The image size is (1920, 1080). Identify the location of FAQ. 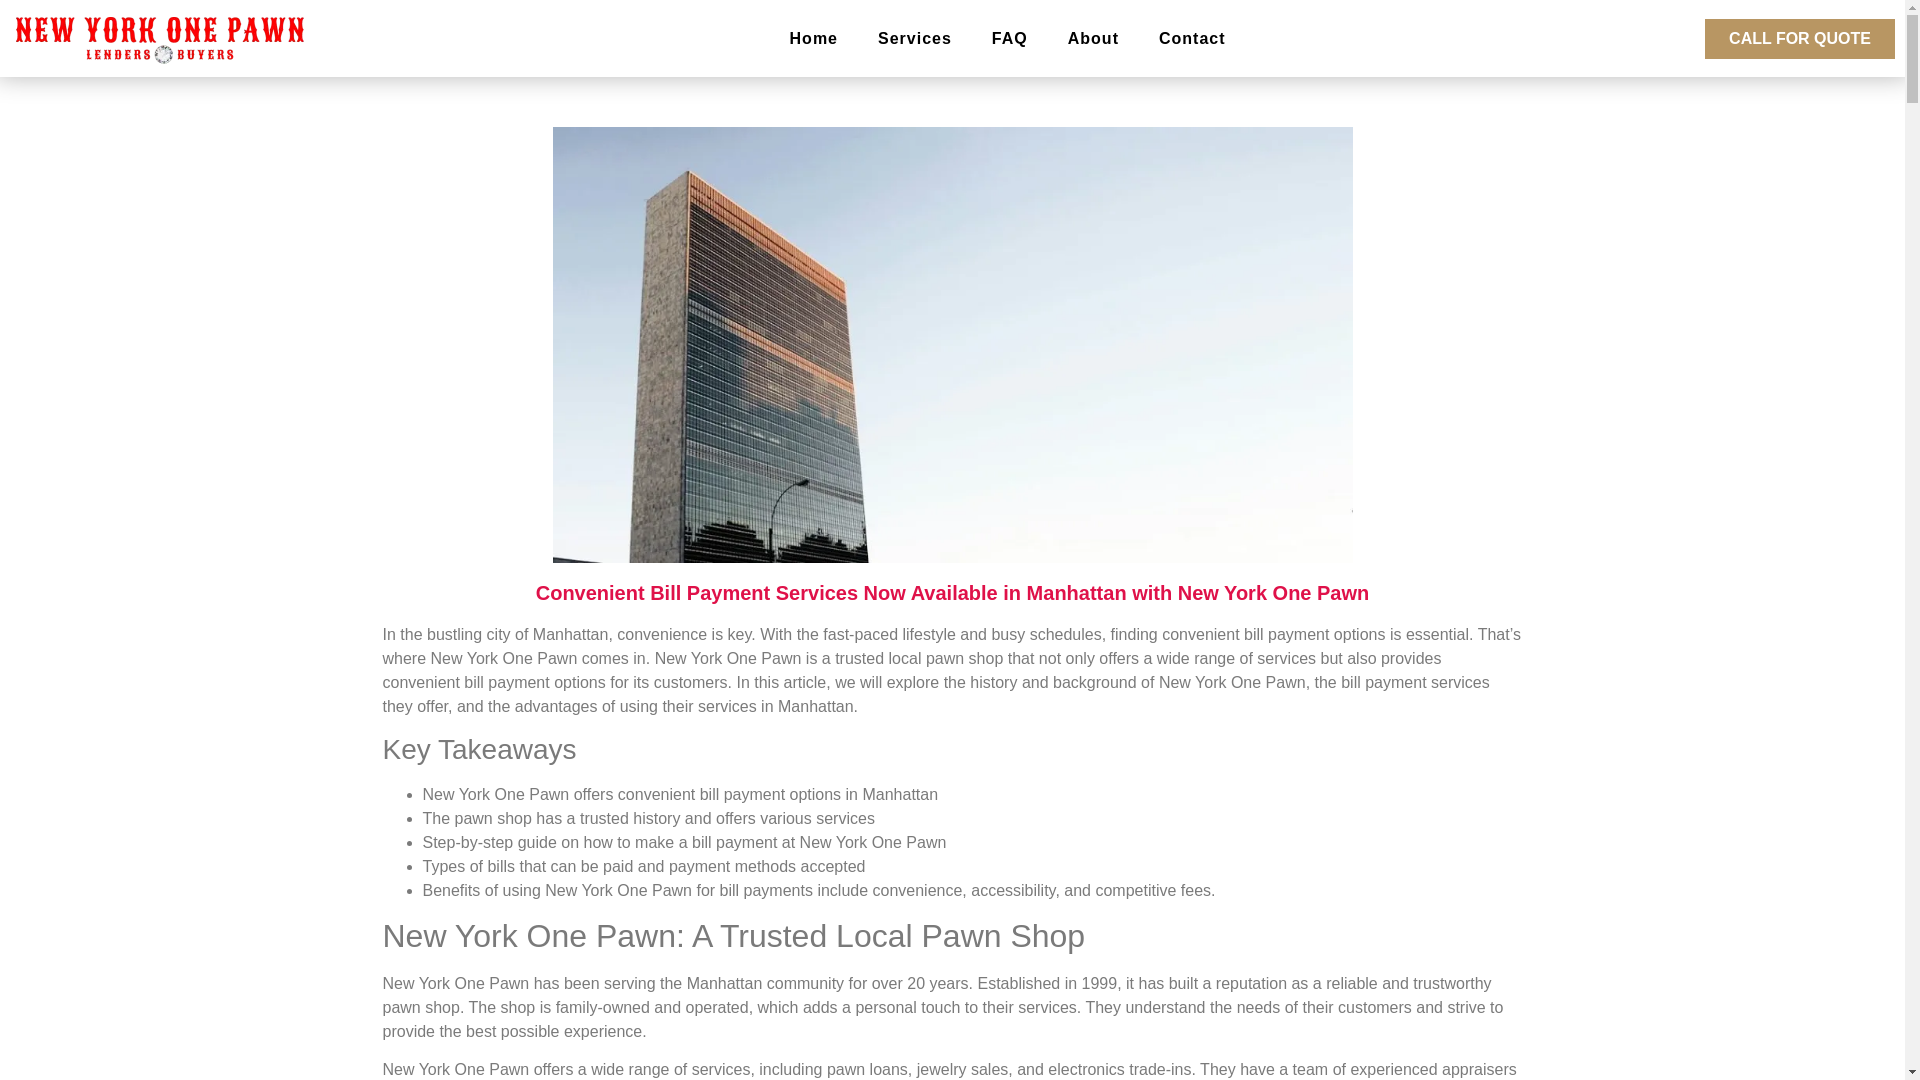
(1010, 38).